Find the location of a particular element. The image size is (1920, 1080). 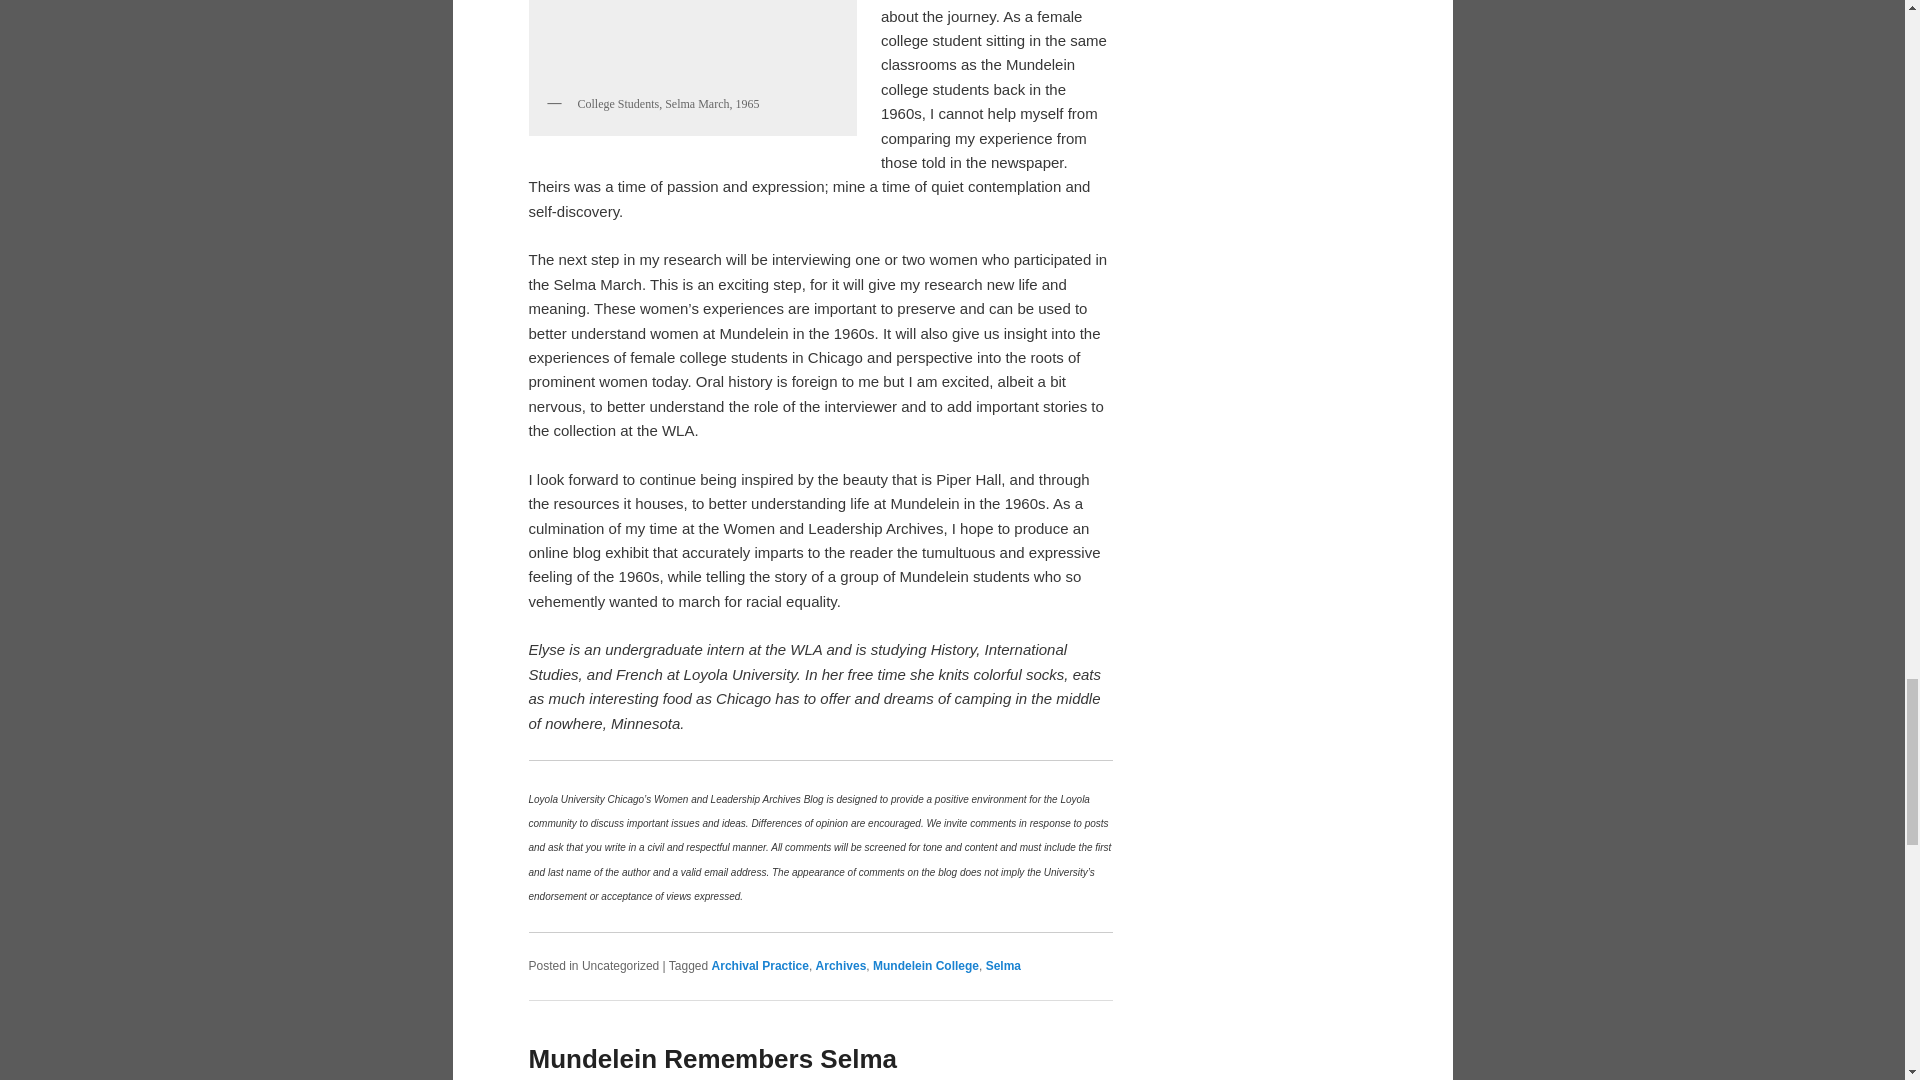

Archives is located at coordinates (842, 966).